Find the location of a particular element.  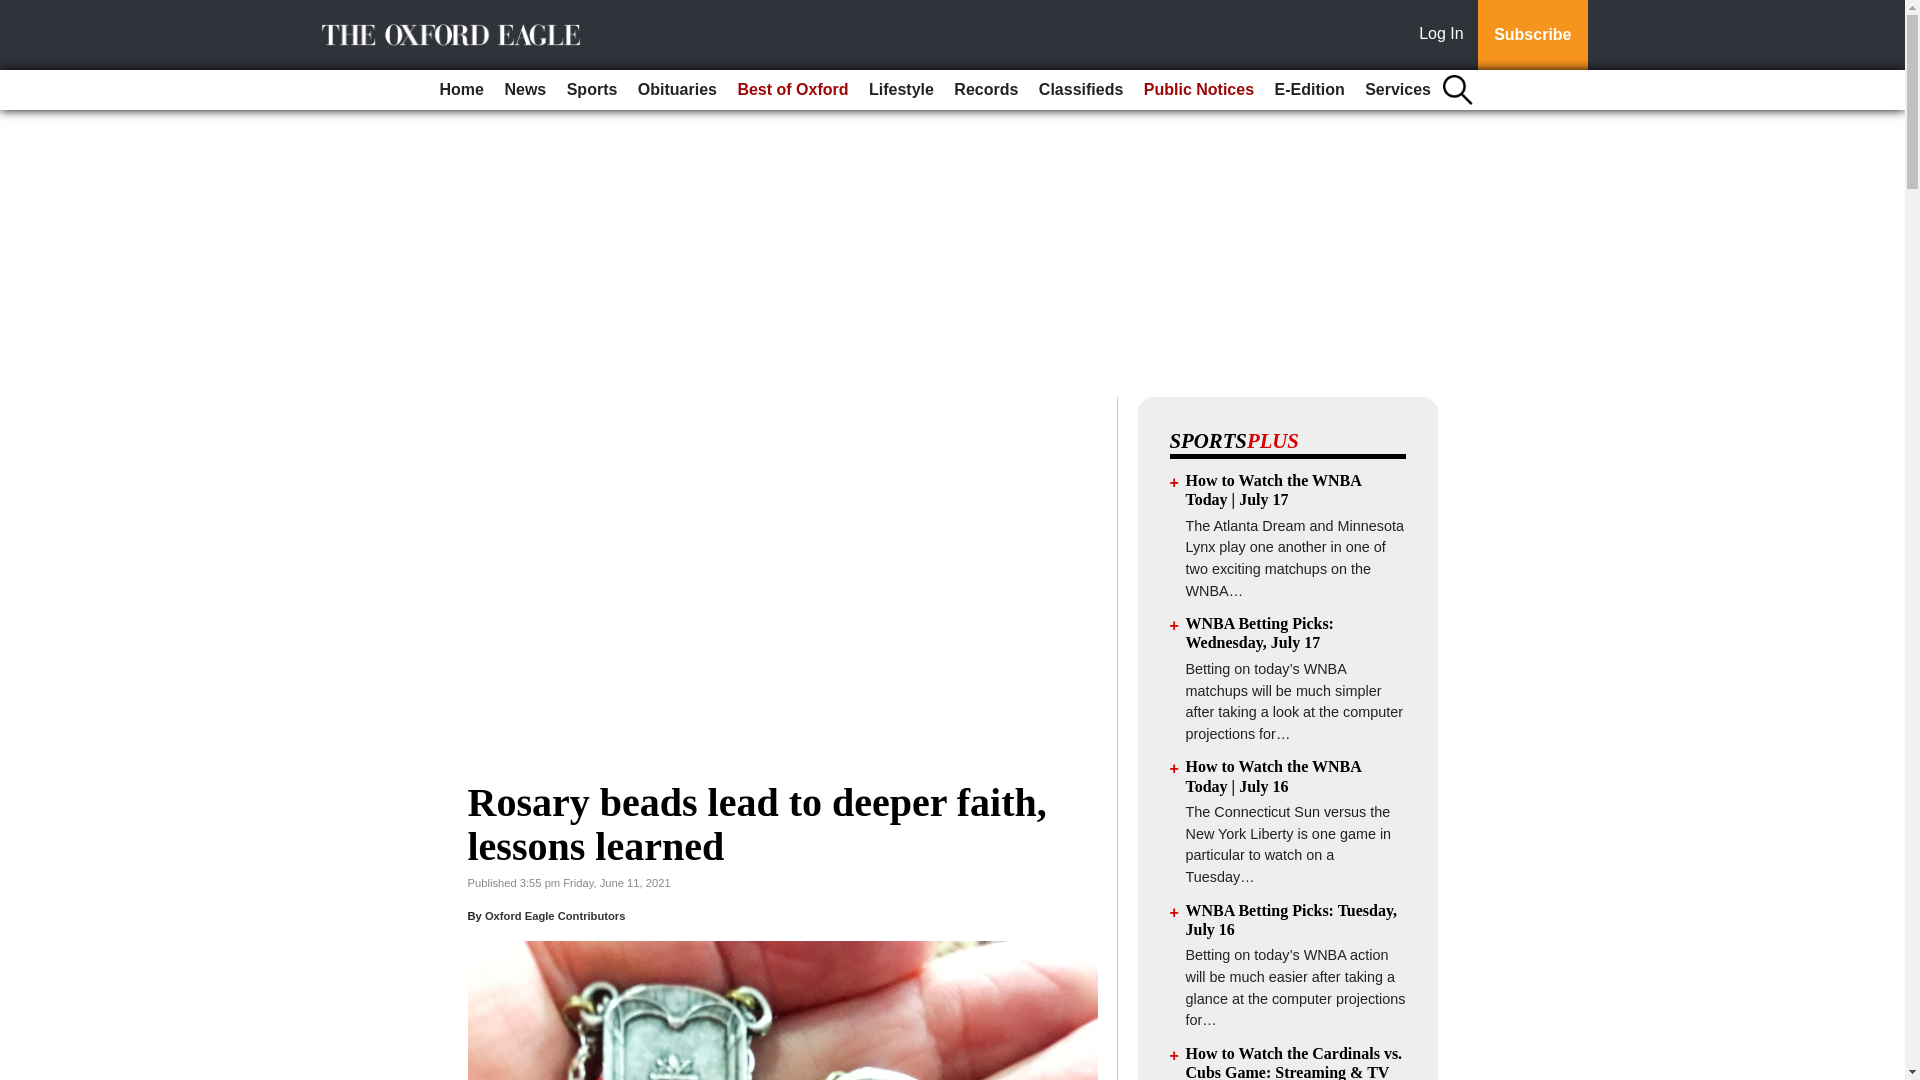

Services is located at coordinates (1398, 90).